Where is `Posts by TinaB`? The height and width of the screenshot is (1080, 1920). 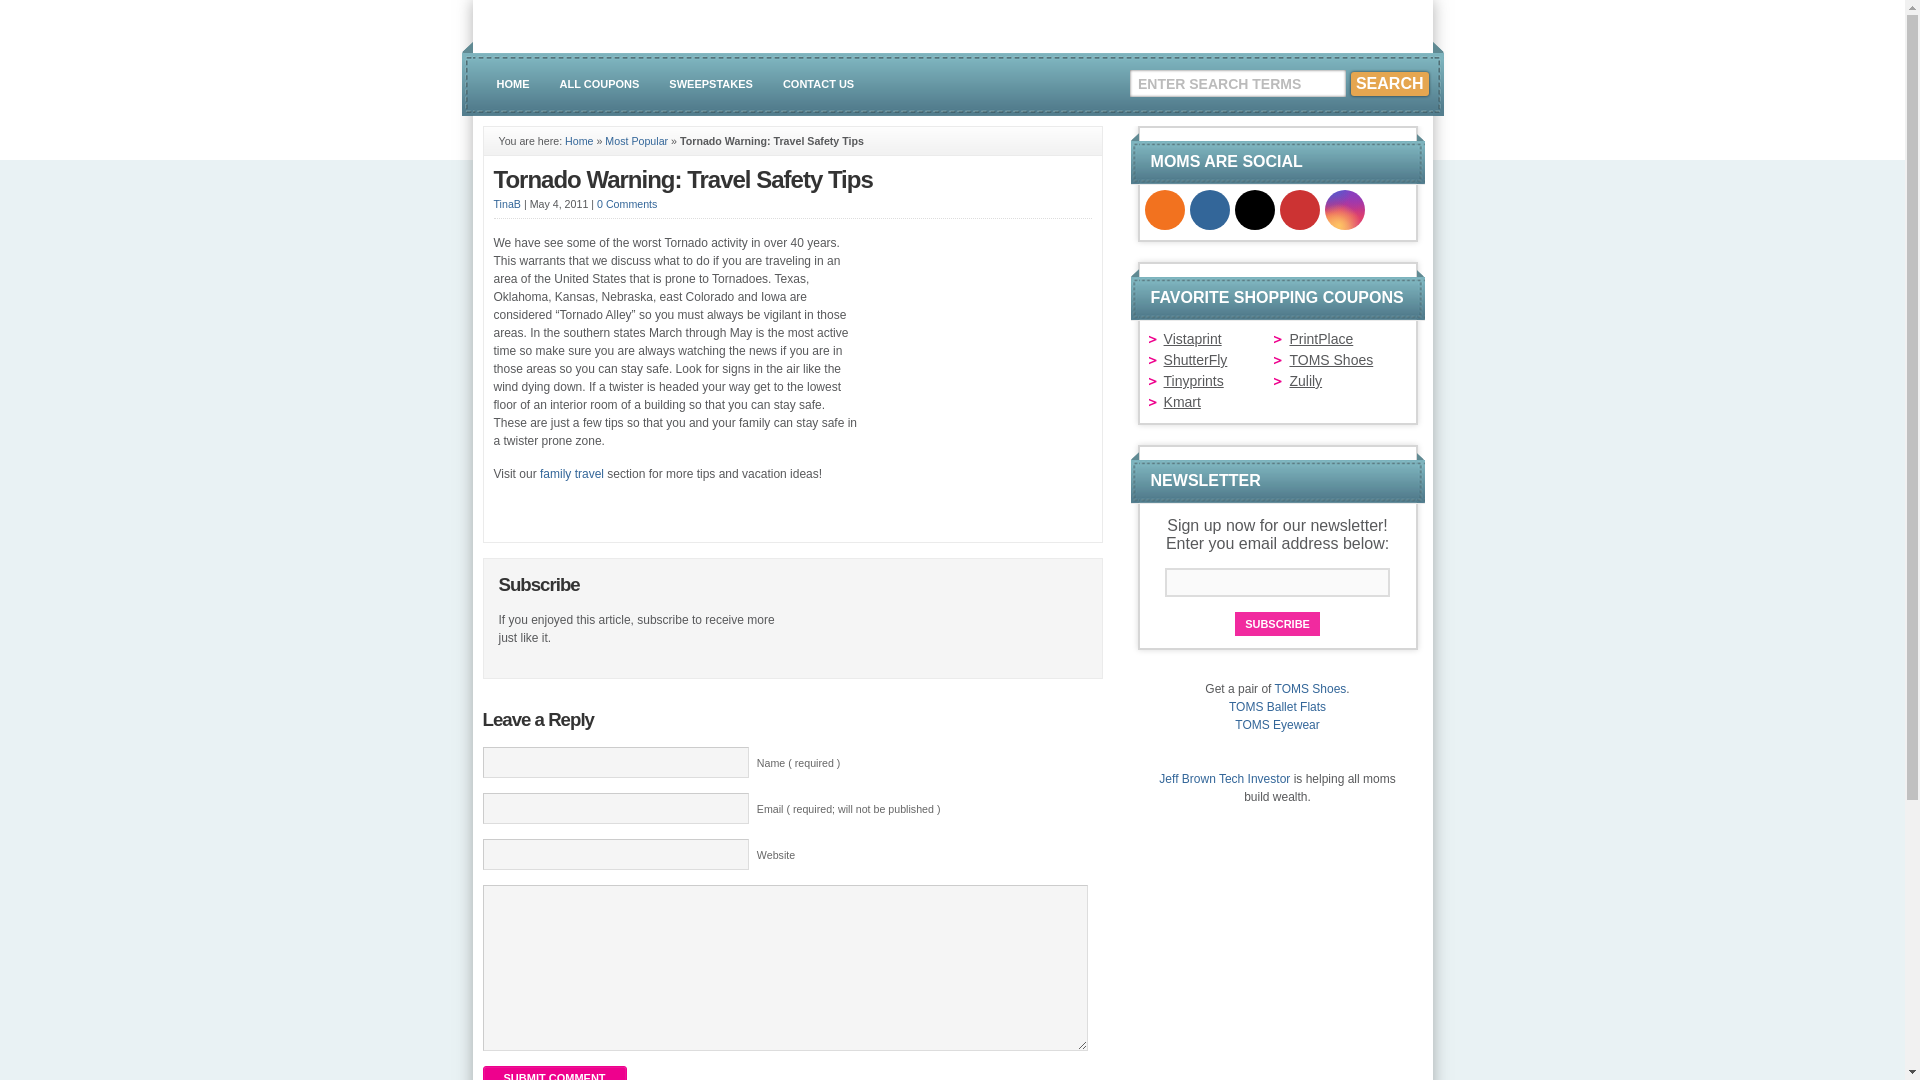
Posts by TinaB is located at coordinates (506, 203).